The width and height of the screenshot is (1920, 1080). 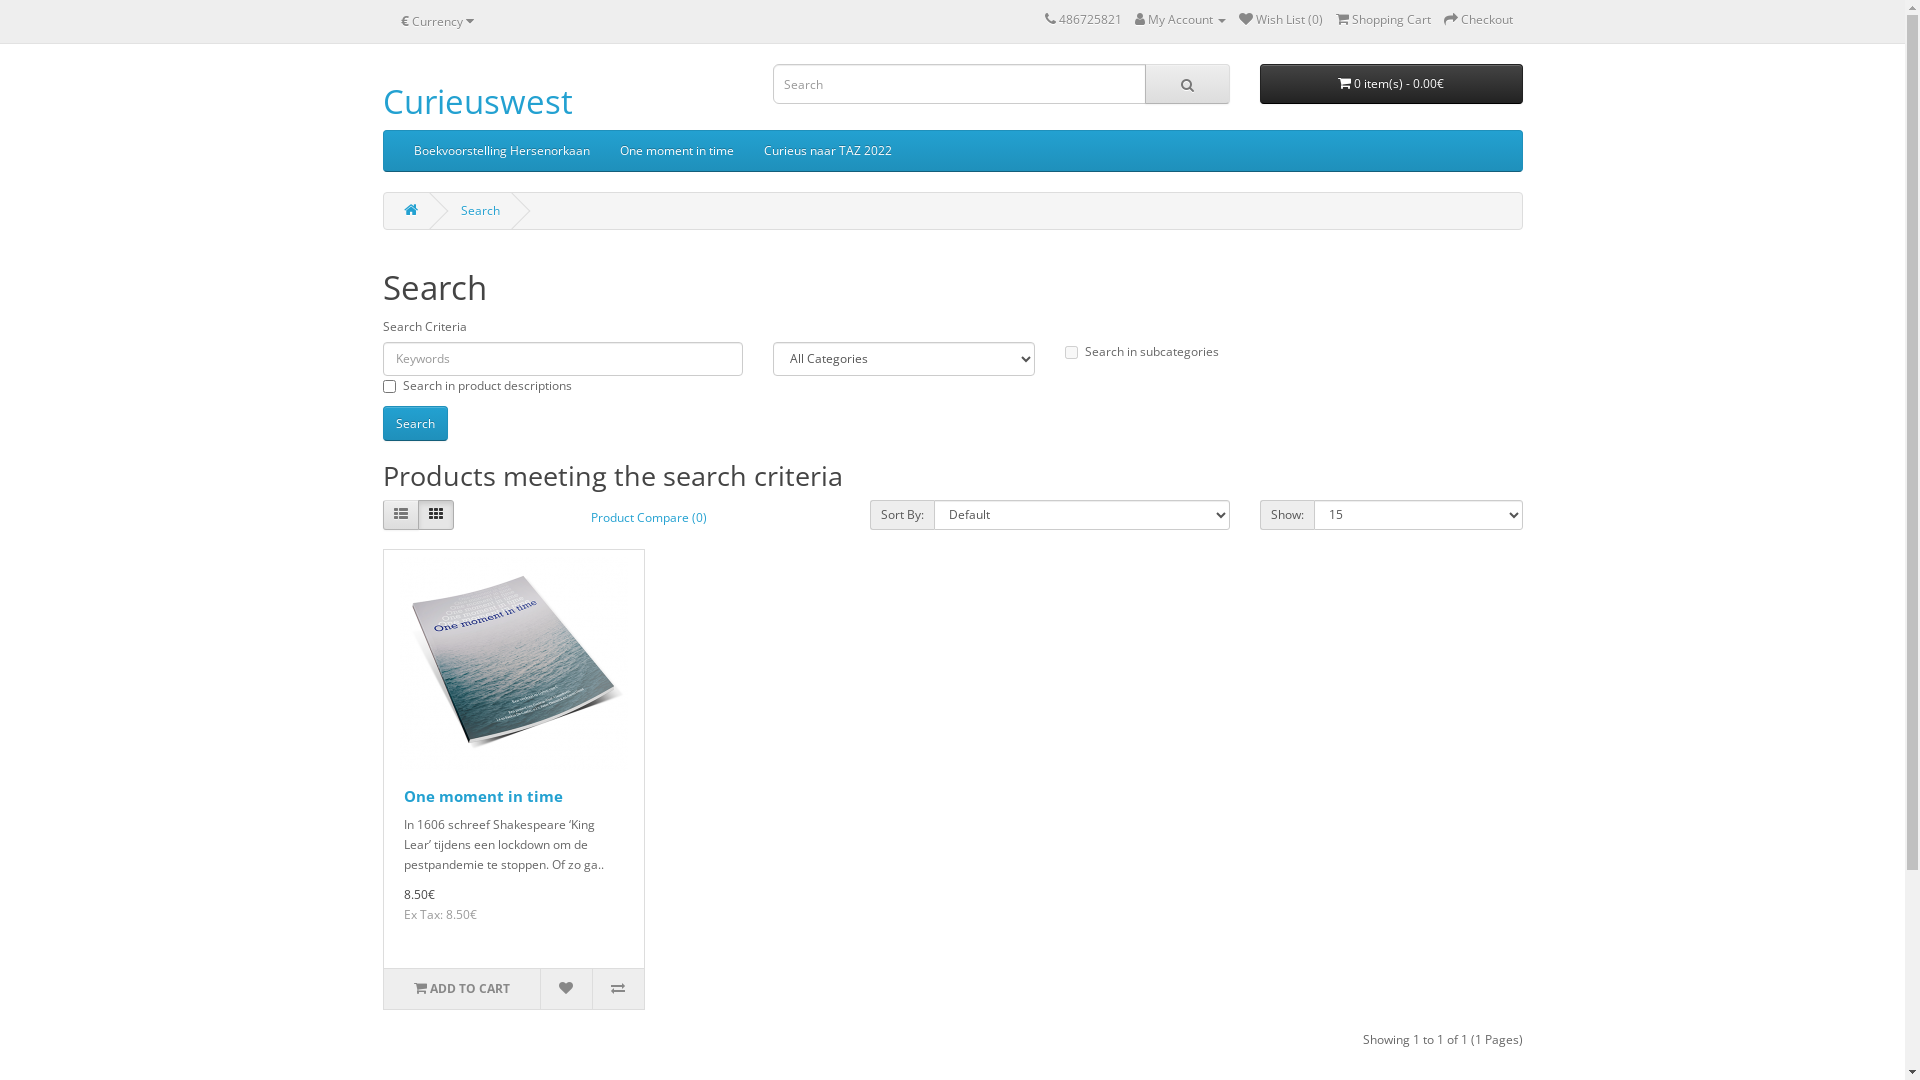 I want to click on Checkout, so click(x=1478, y=20).